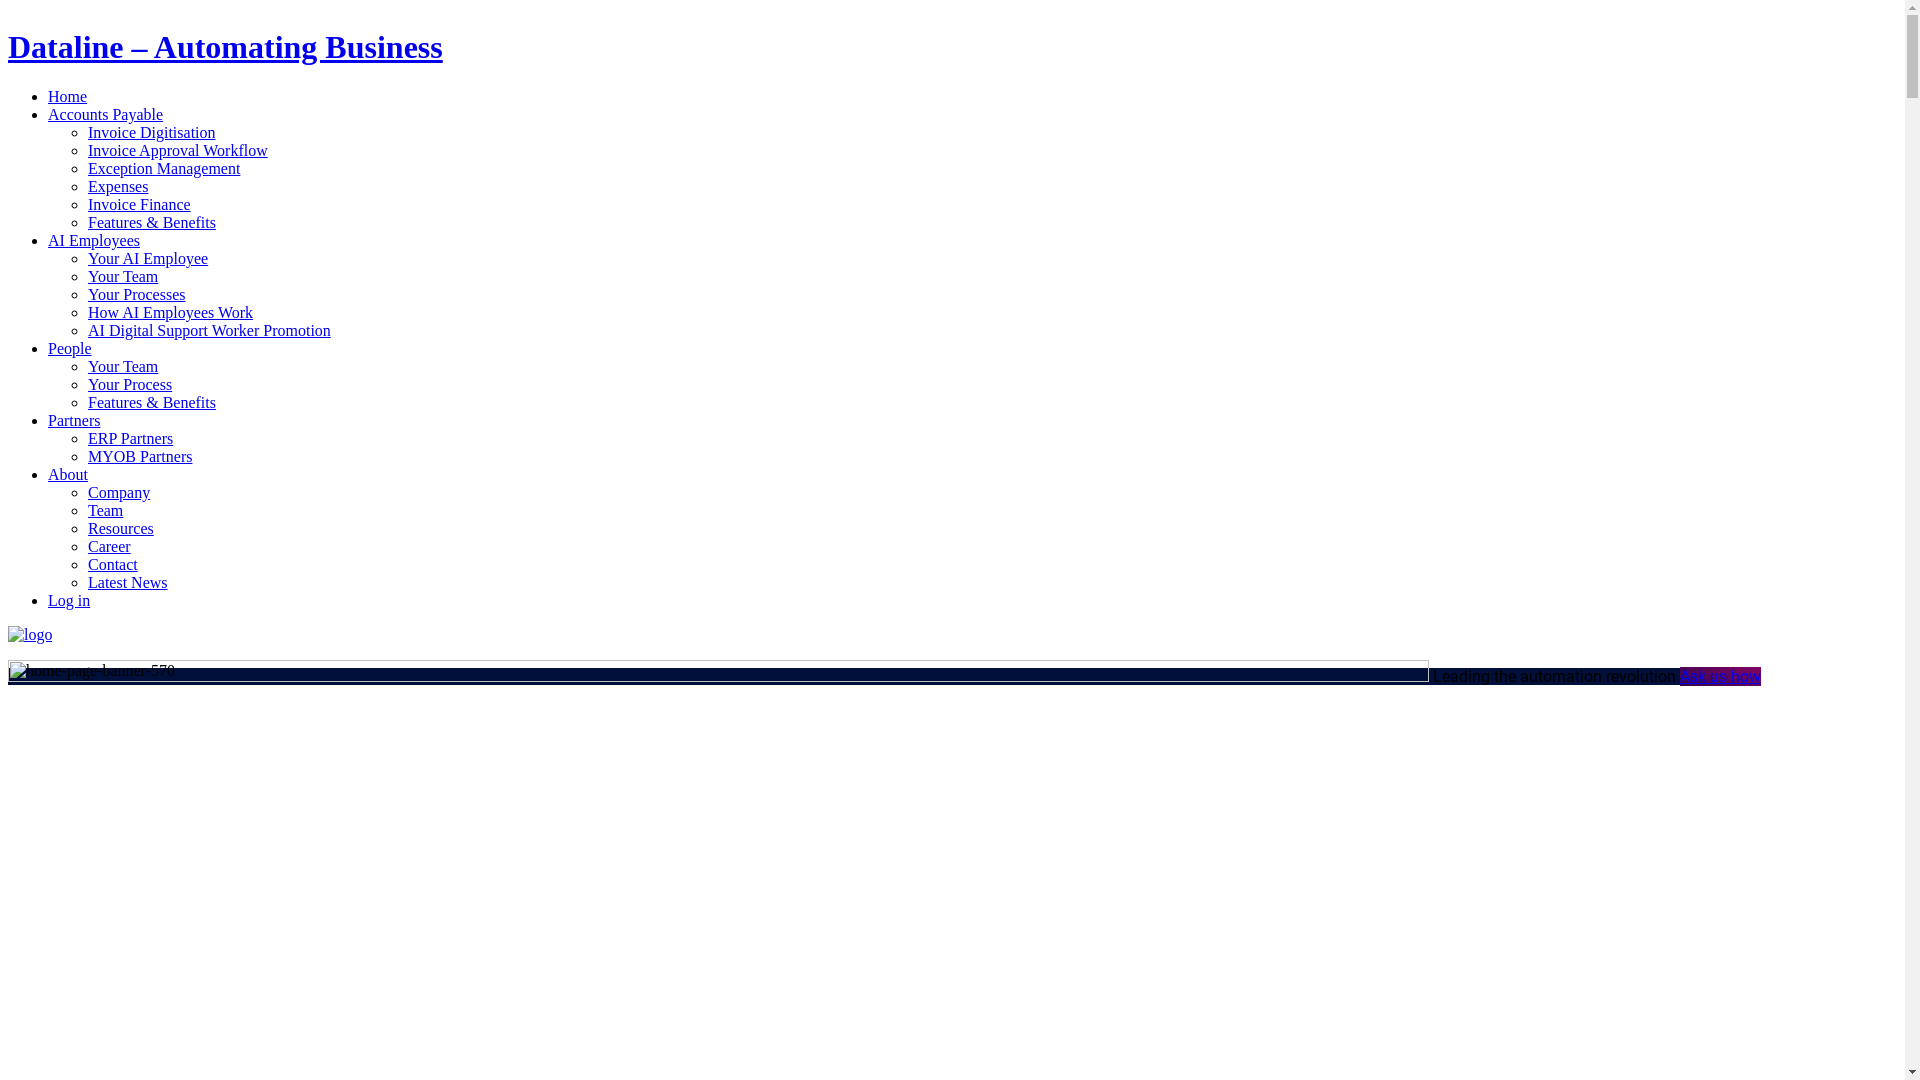  Describe the element at coordinates (119, 492) in the screenshot. I see `Company` at that location.